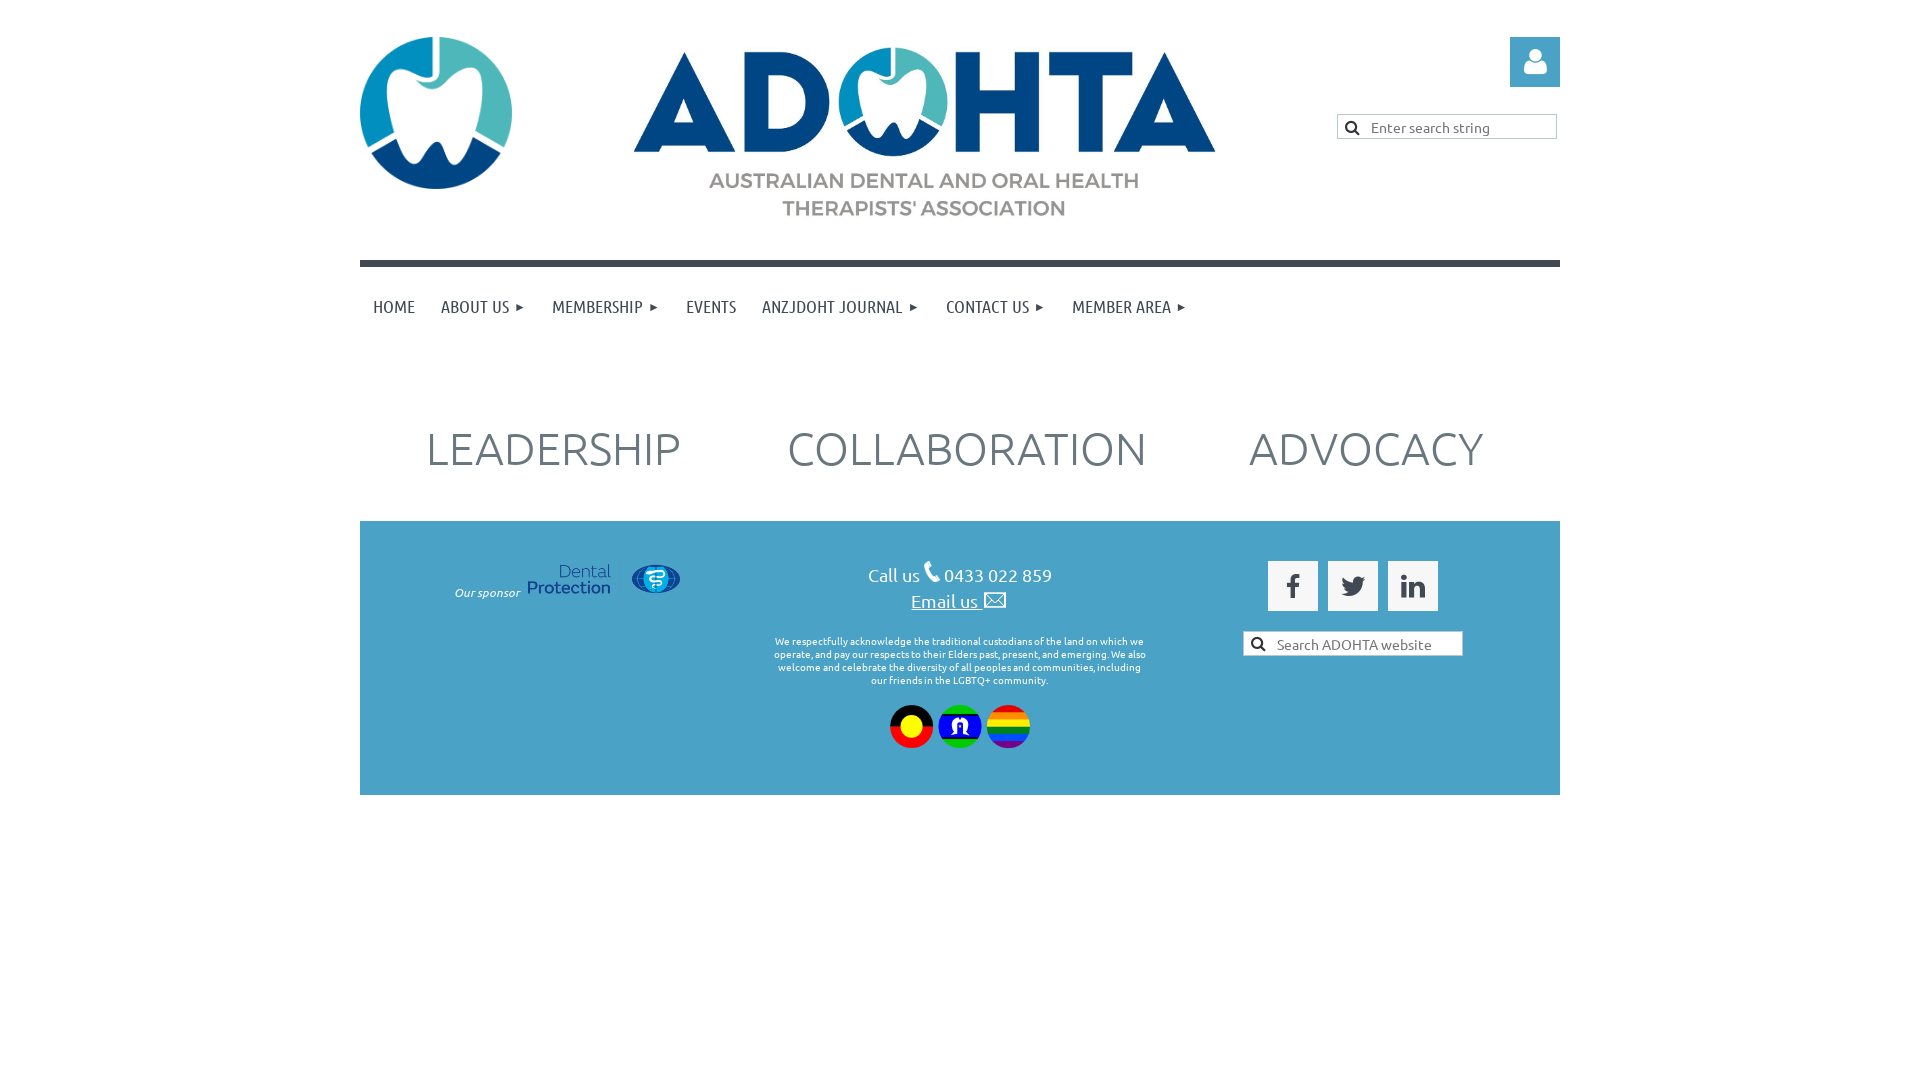 The image size is (1920, 1080). Describe the element at coordinates (1130, 306) in the screenshot. I see `MEMBER AREA` at that location.